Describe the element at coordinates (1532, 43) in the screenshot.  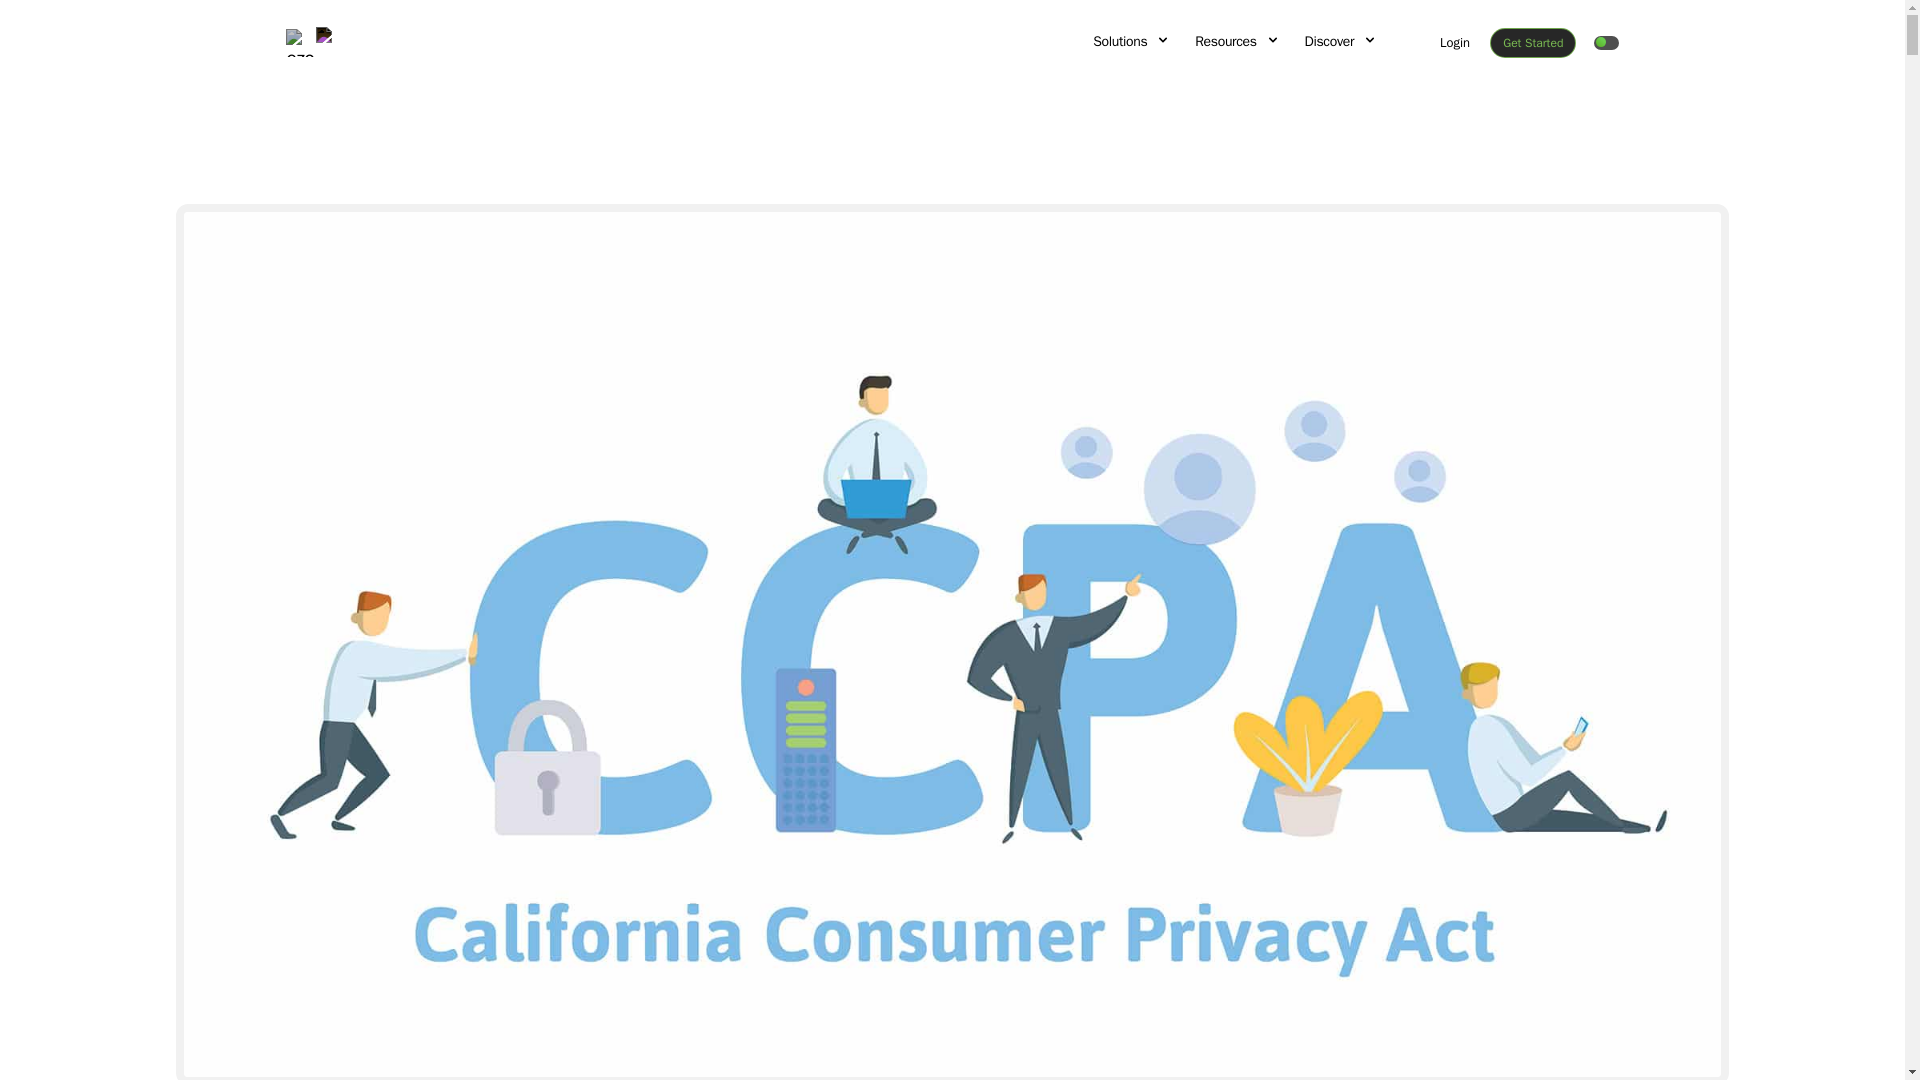
I see `Get Started` at that location.